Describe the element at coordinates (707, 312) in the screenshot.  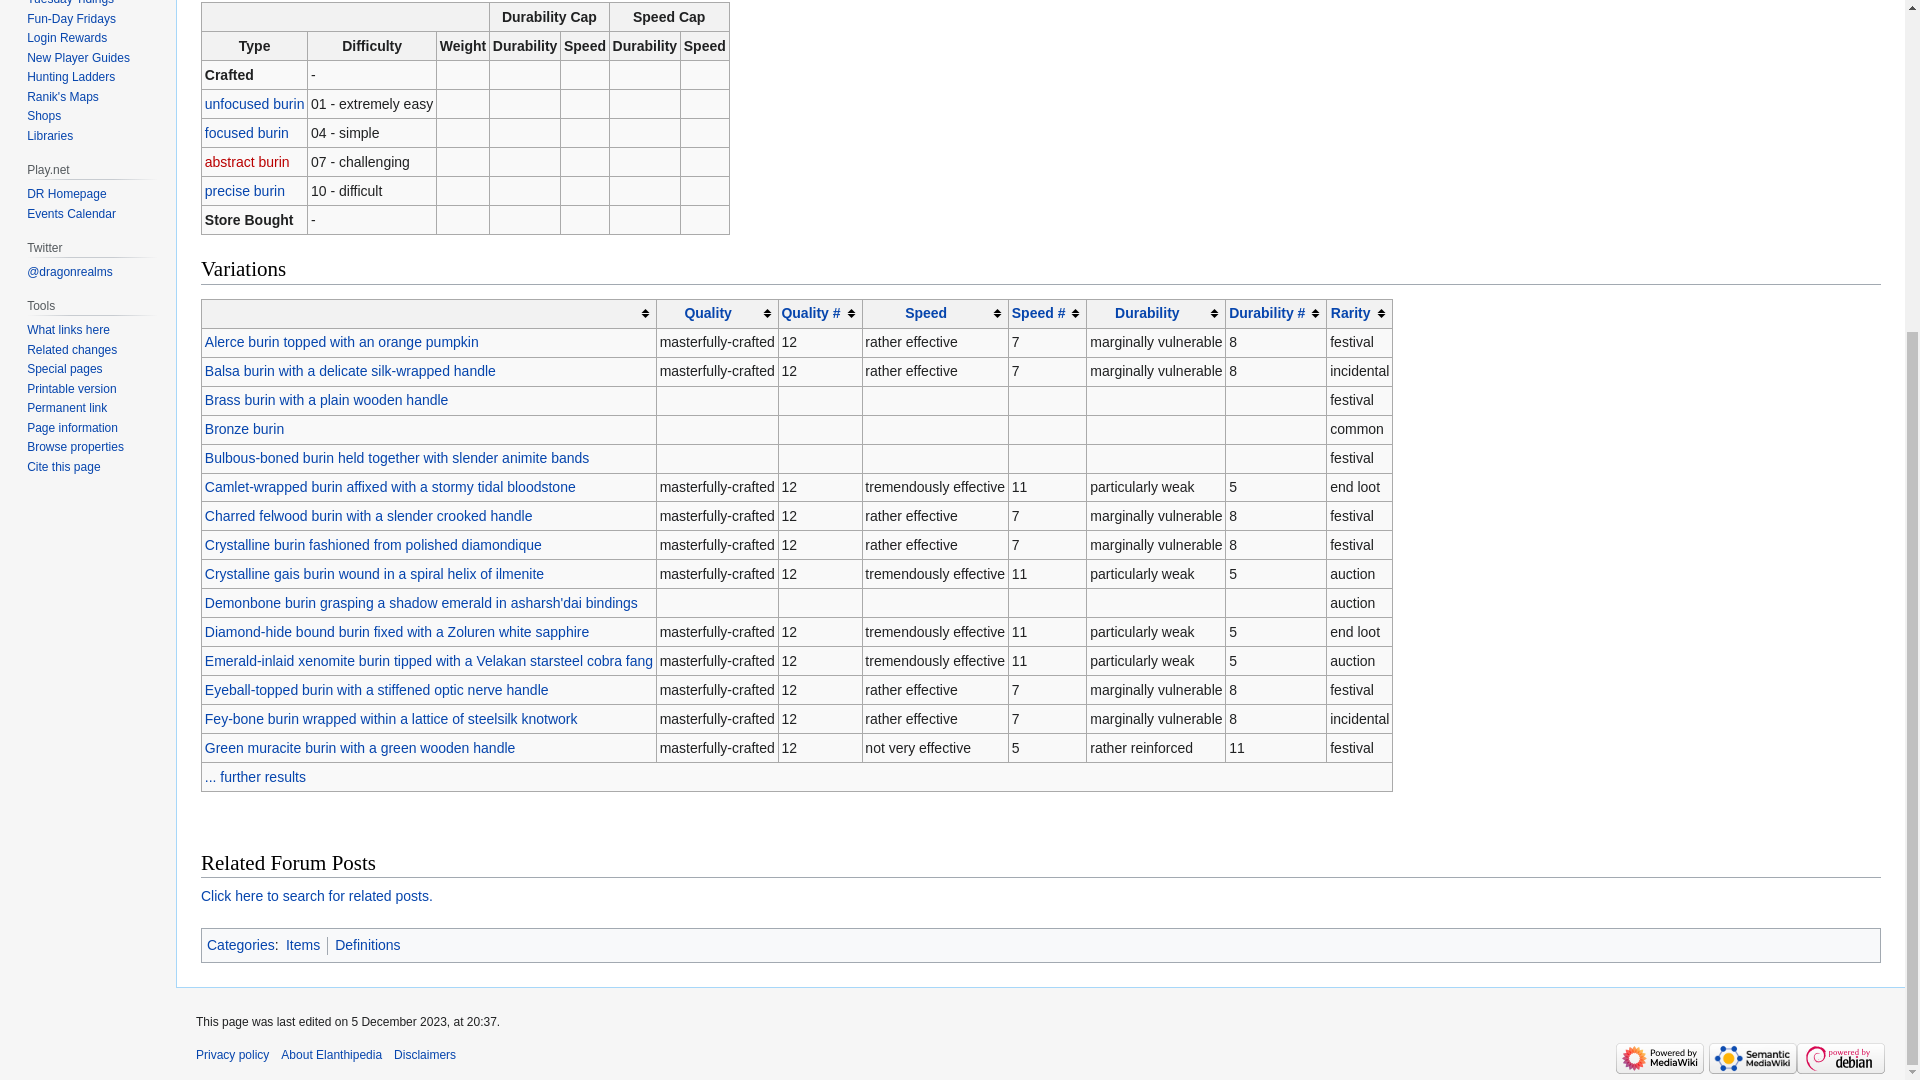
I see `Quality` at that location.